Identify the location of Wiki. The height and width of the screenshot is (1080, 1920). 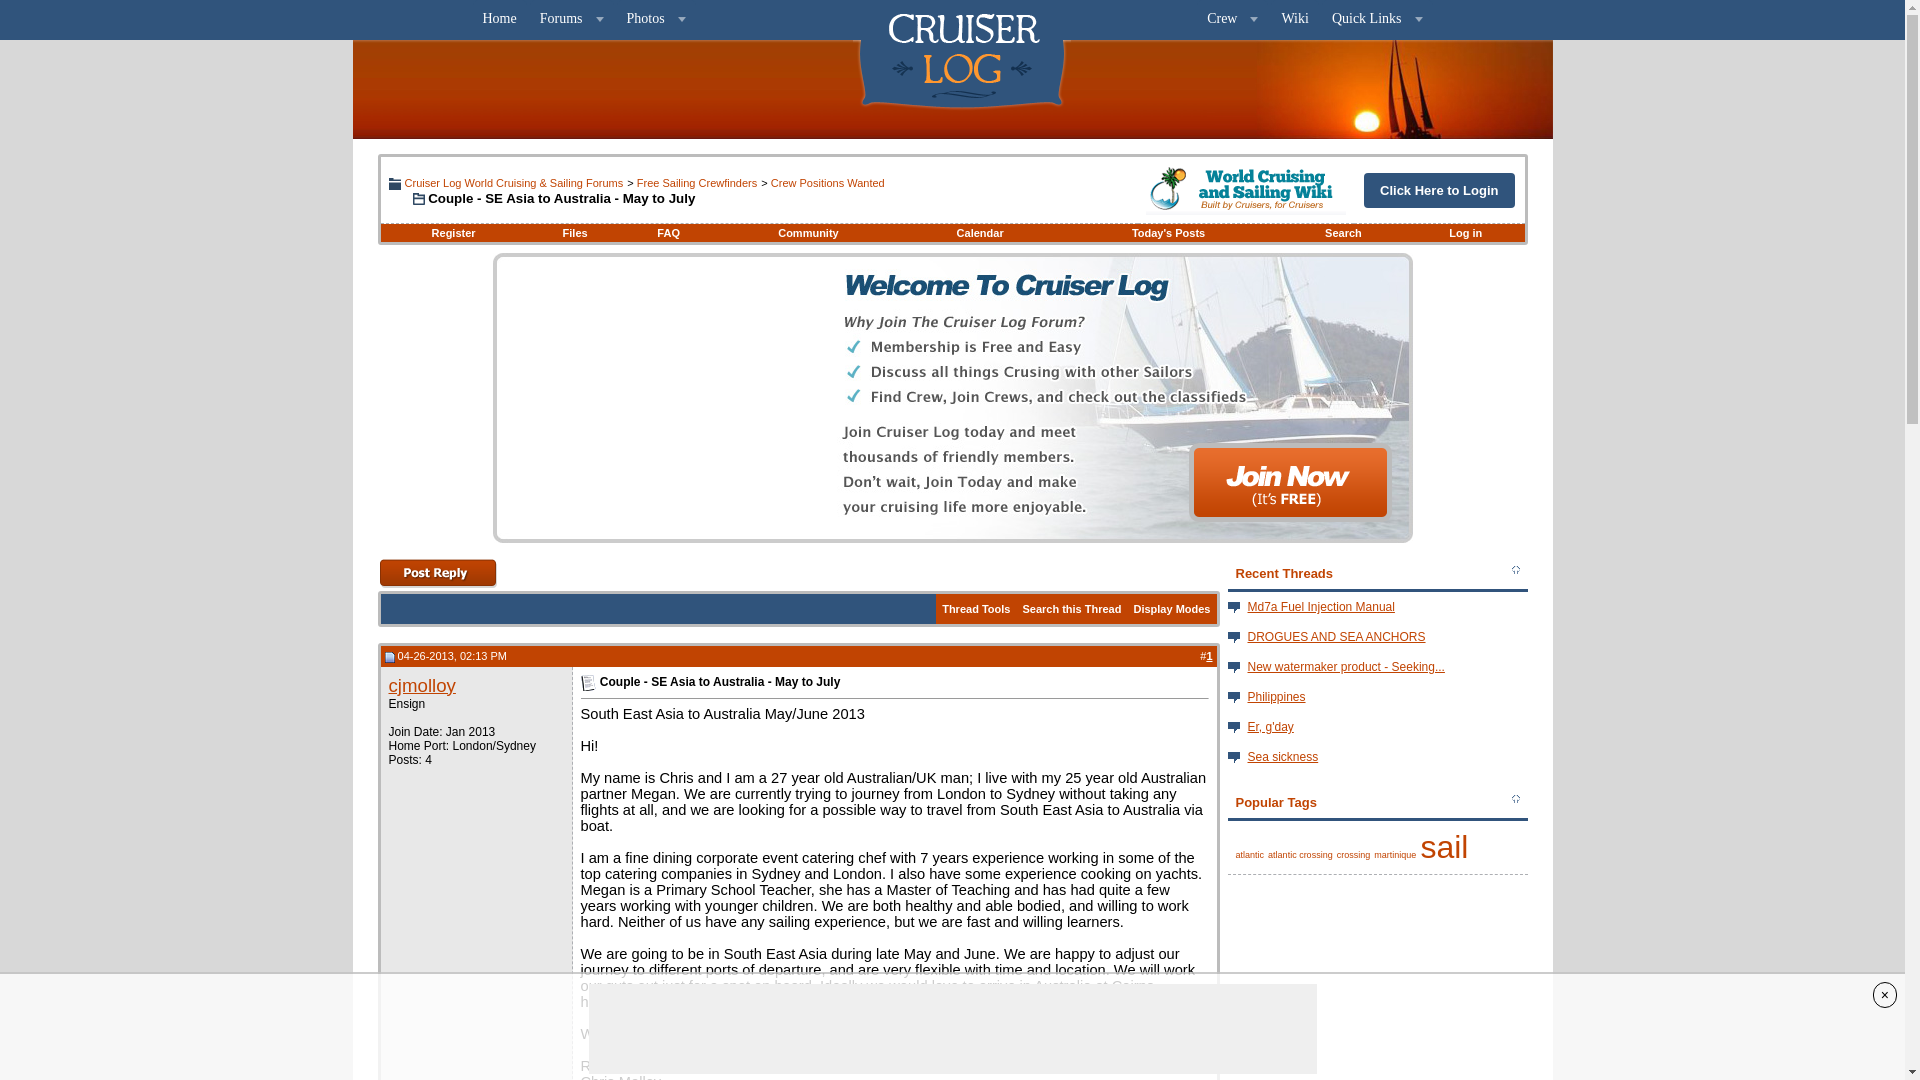
(1294, 18).